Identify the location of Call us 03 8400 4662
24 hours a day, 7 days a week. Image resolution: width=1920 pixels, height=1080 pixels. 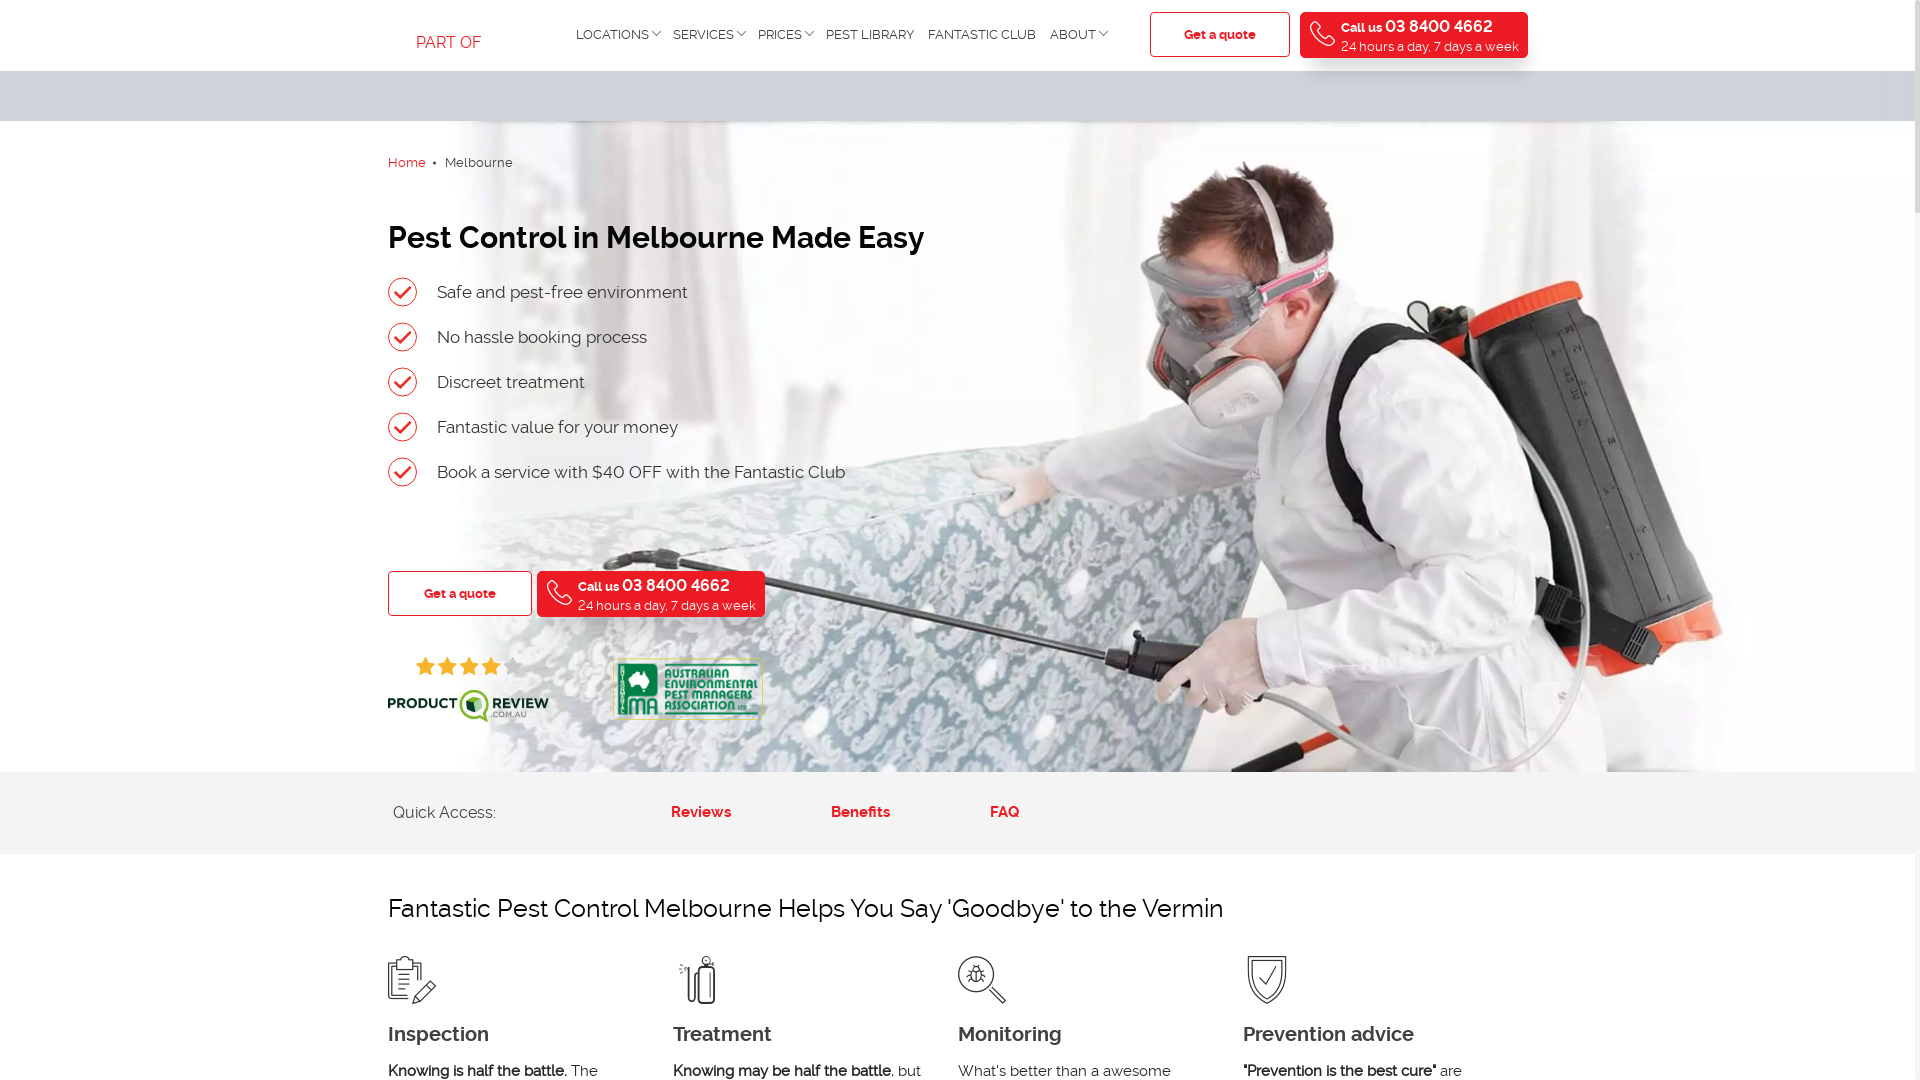
(650, 594).